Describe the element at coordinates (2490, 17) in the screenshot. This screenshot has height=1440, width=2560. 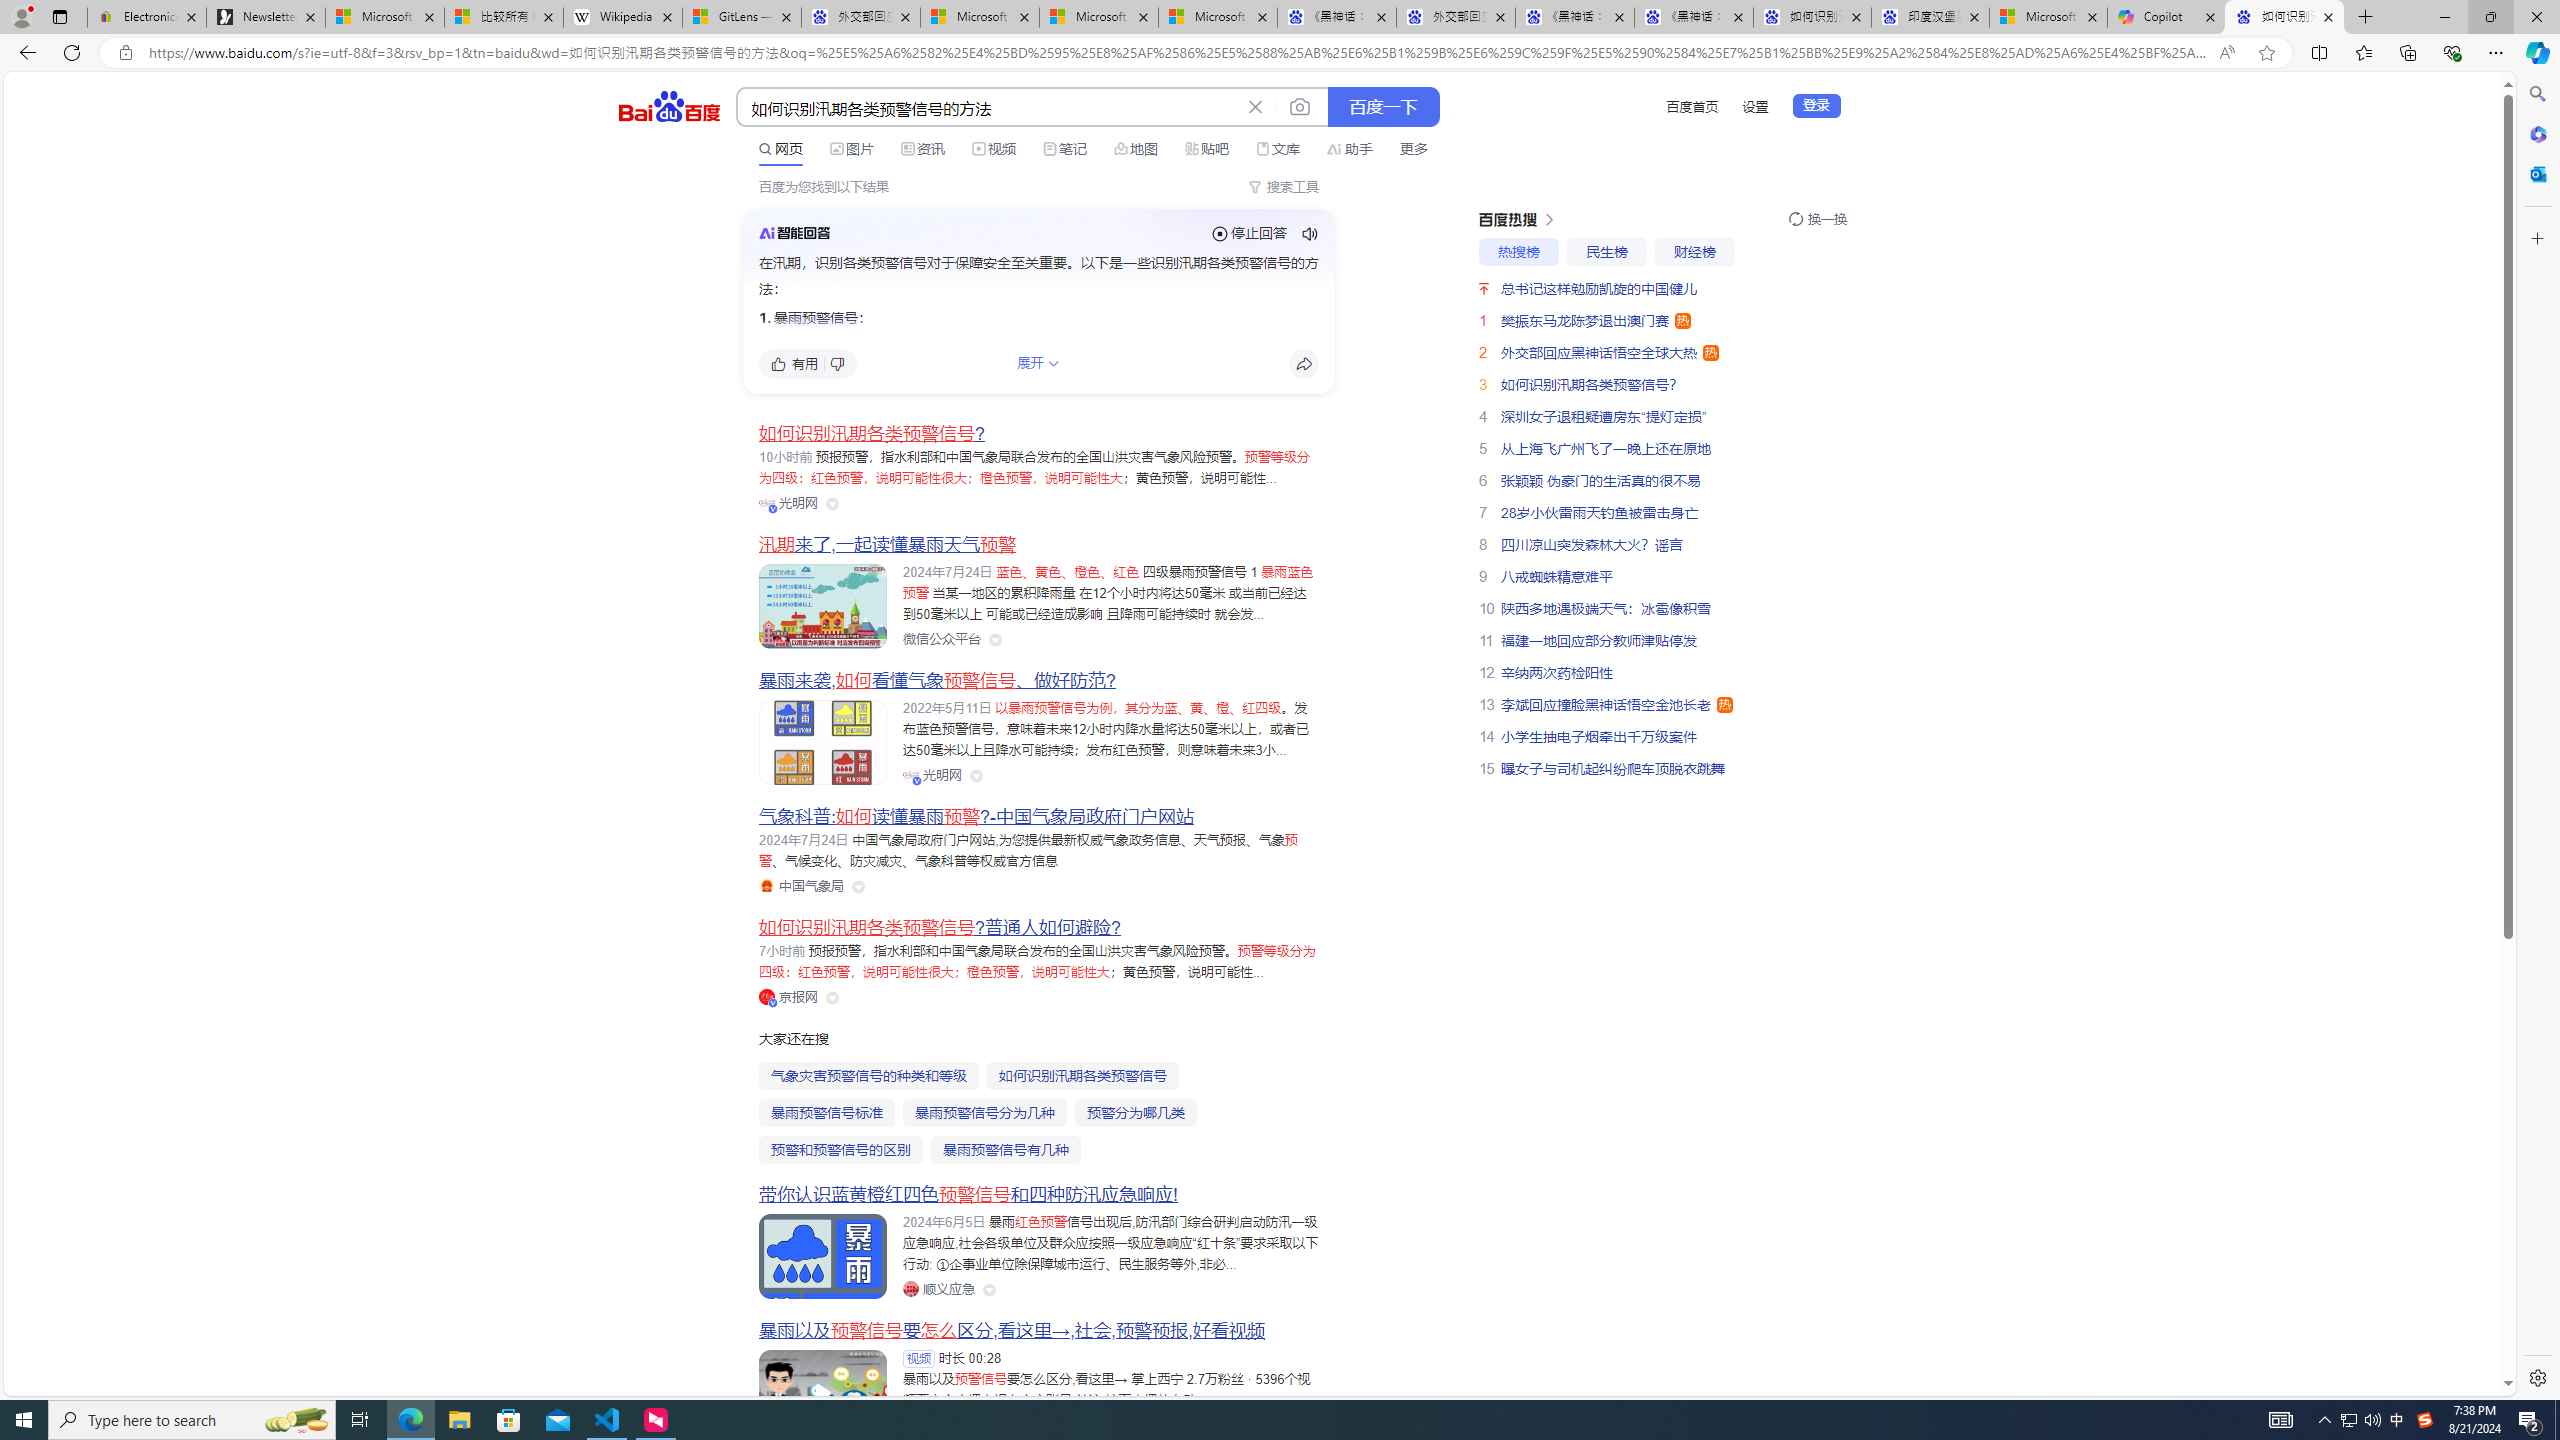
I see `Restore` at that location.